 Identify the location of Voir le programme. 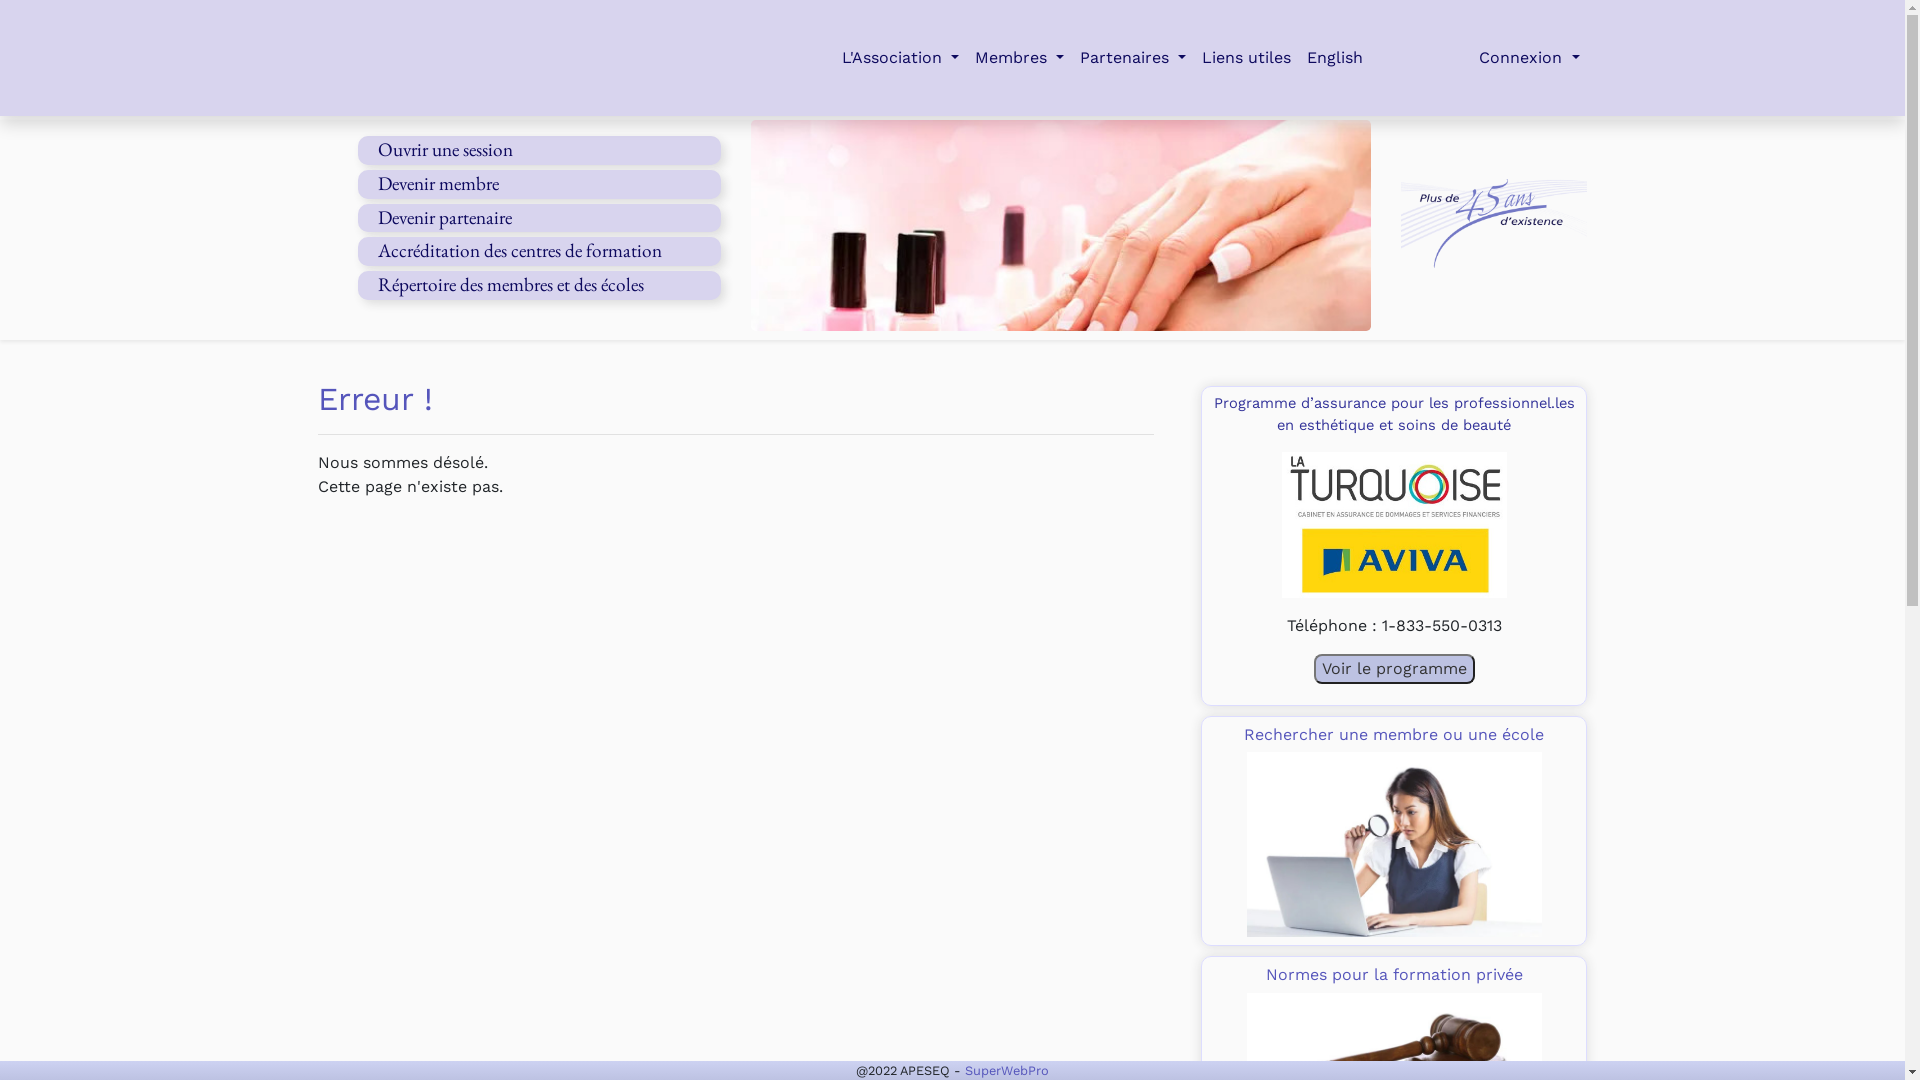
(1394, 668).